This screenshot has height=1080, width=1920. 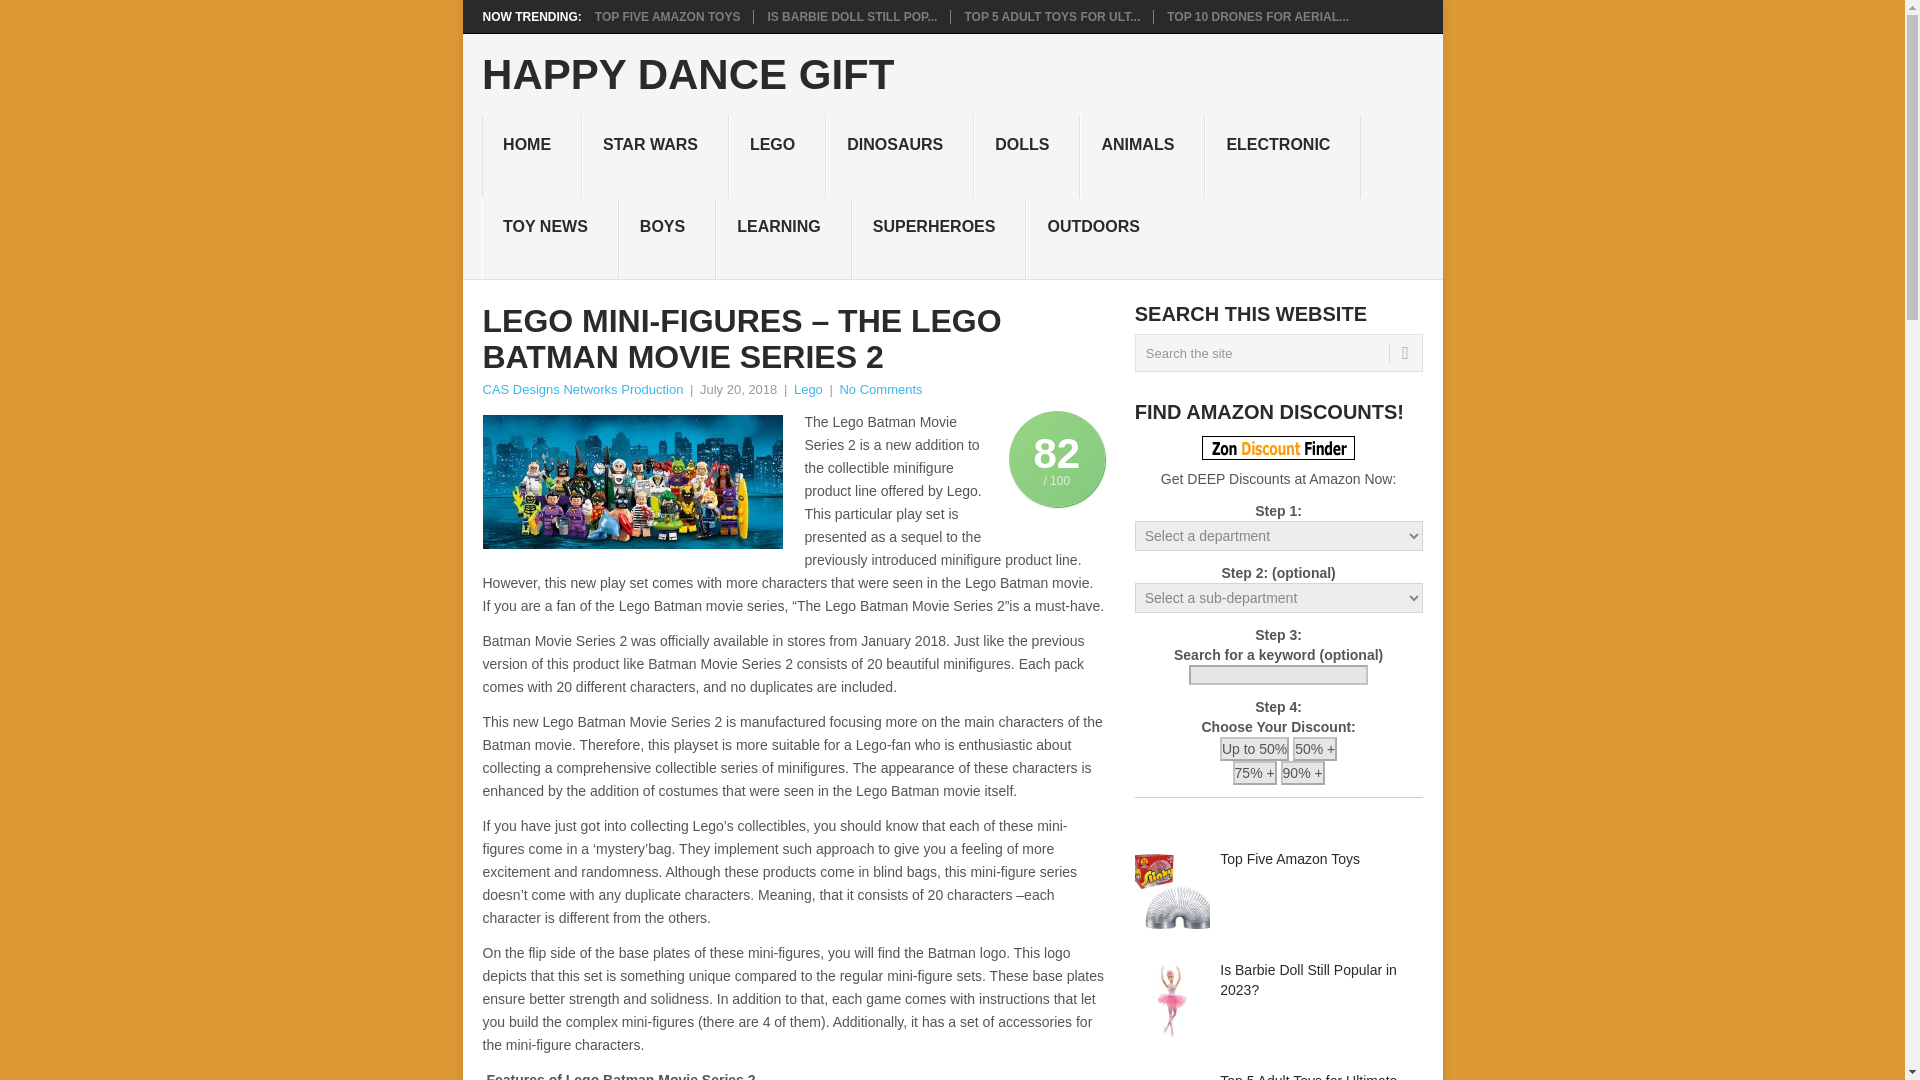 I want to click on STAR WARS, so click(x=655, y=156).